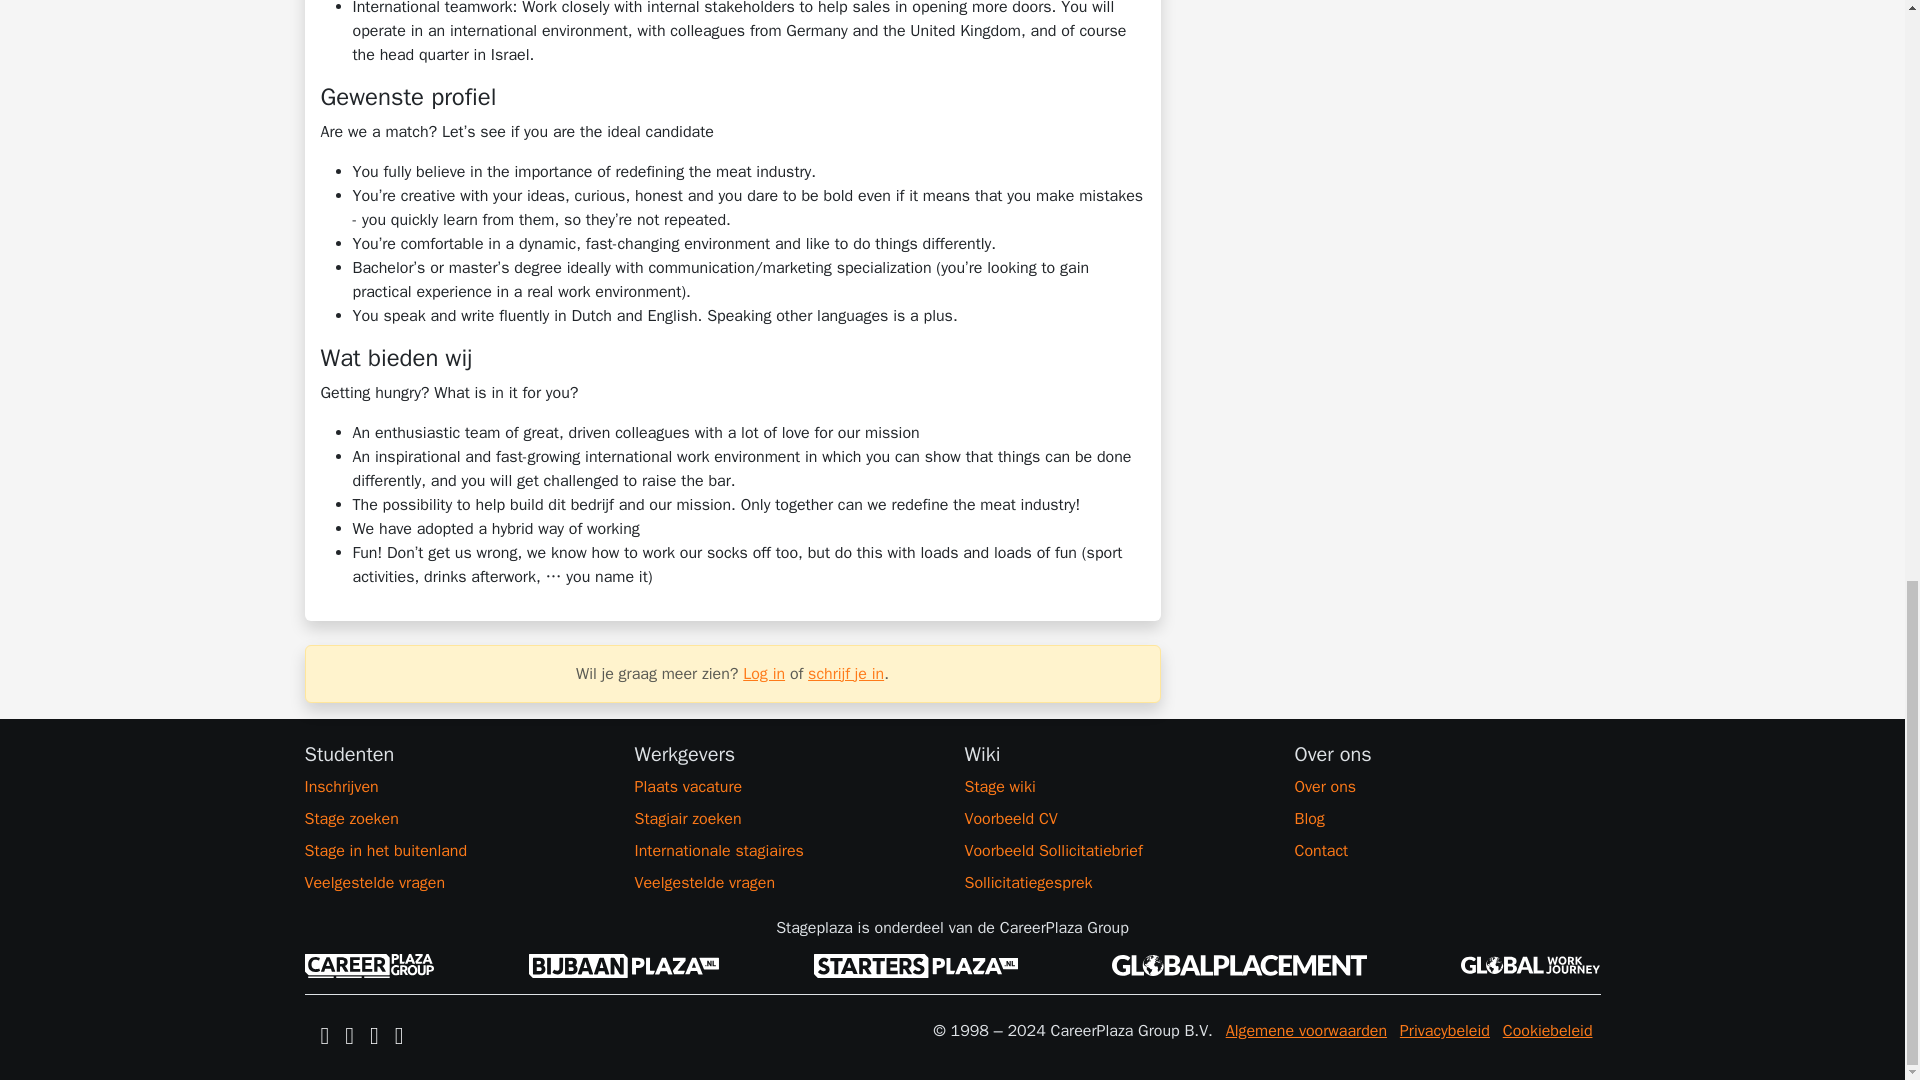  Describe the element at coordinates (1116, 850) in the screenshot. I see `Voorbeeld Sollicitatiebrief` at that location.